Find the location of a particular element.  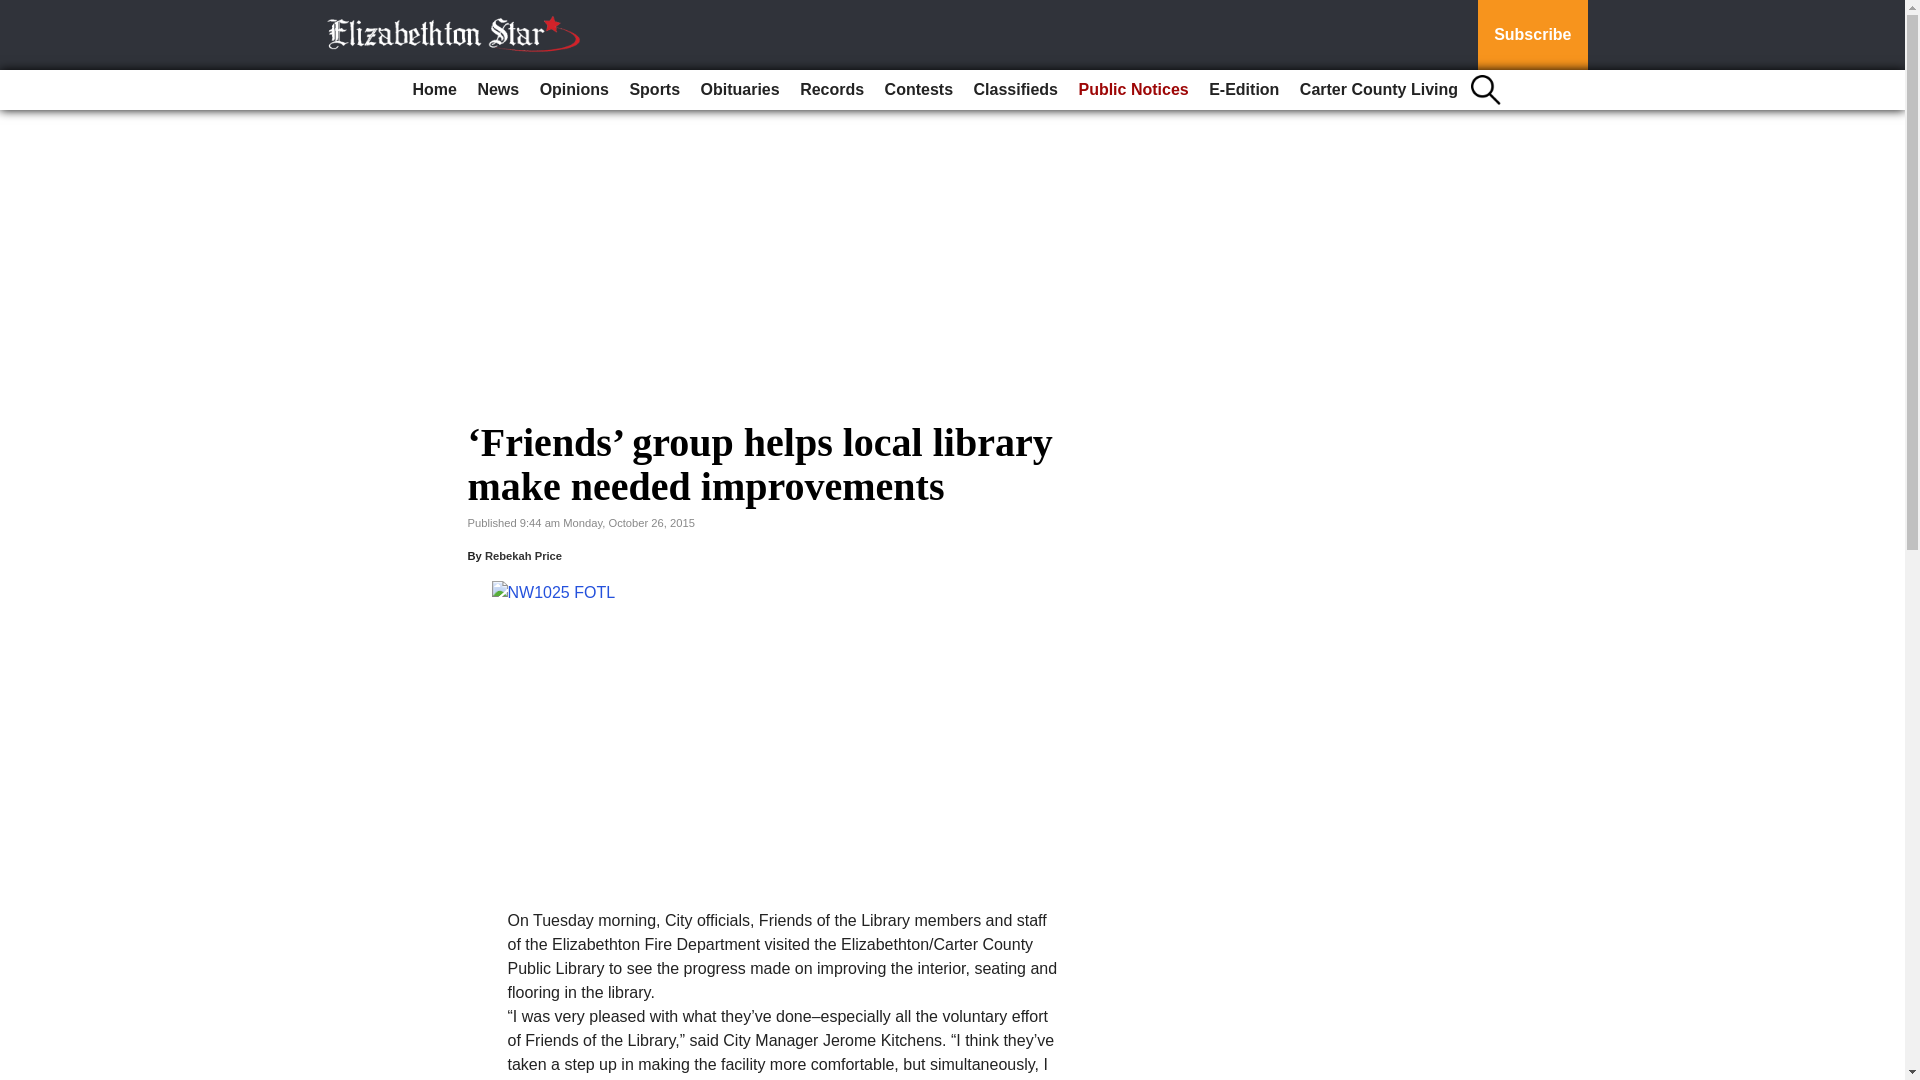

Sports is located at coordinates (654, 90).